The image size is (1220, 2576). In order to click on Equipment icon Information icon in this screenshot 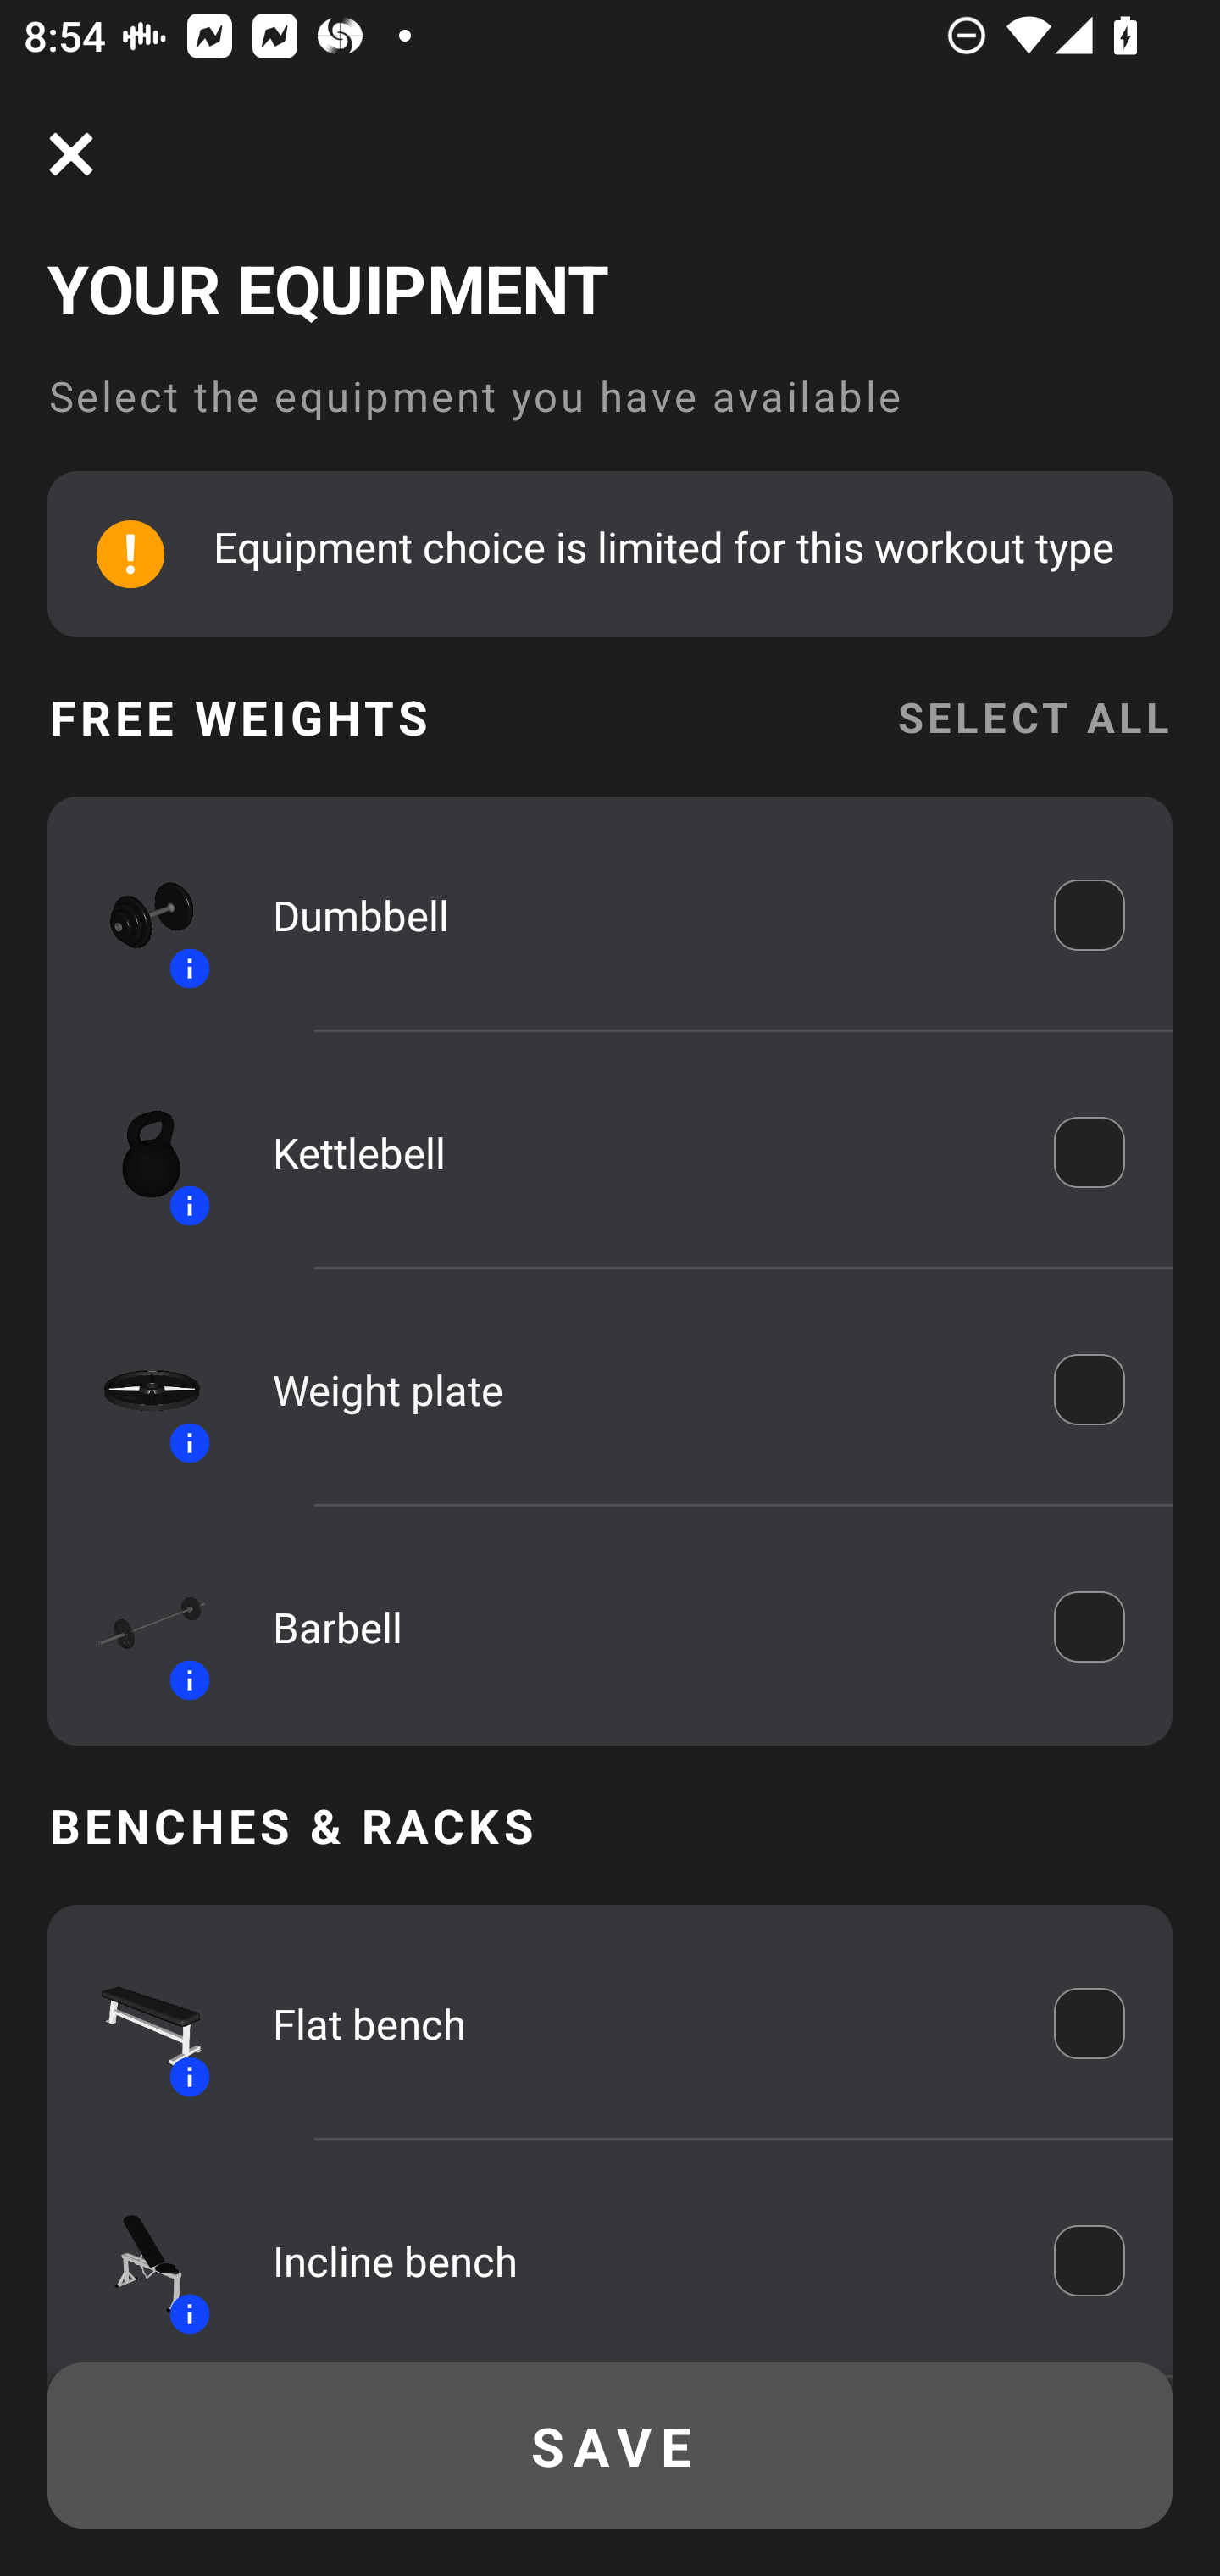, I will do `click(136, 1626)`.